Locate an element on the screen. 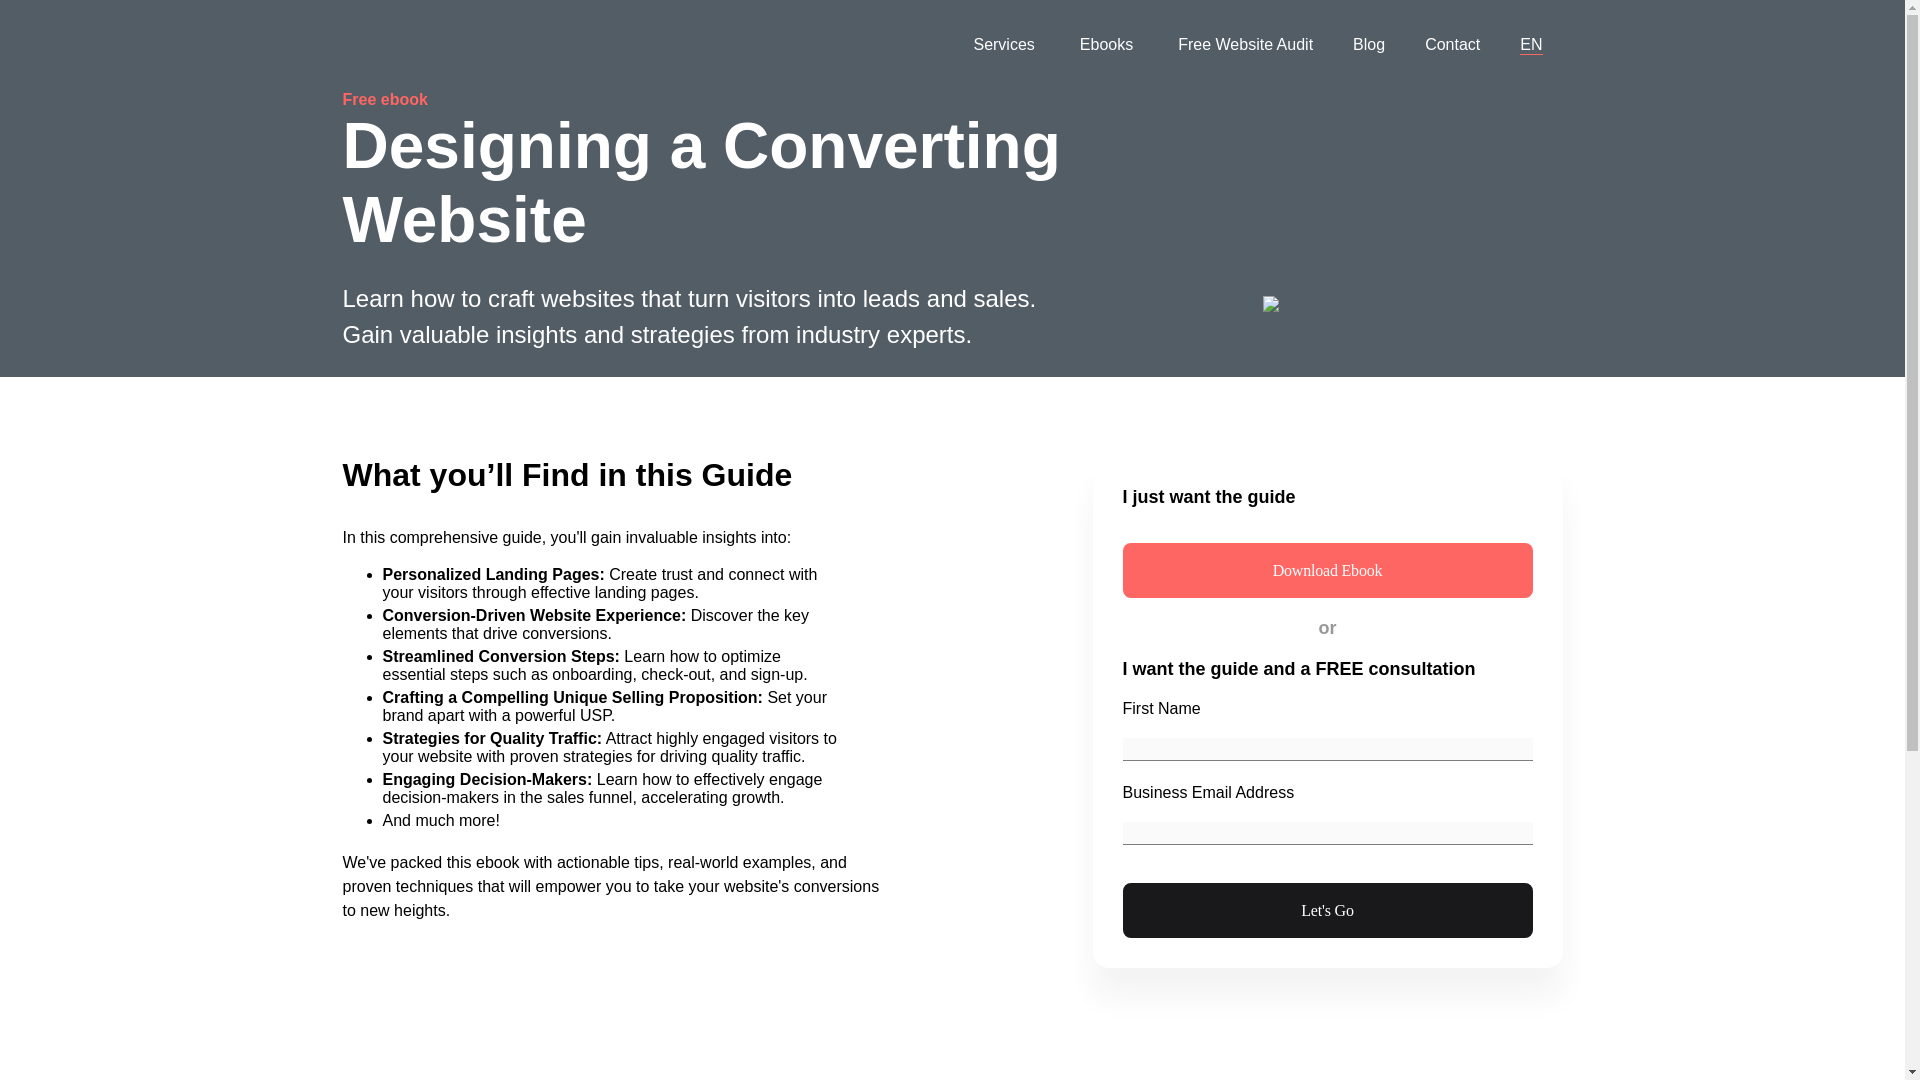  Ebooks is located at coordinates (1108, 45).